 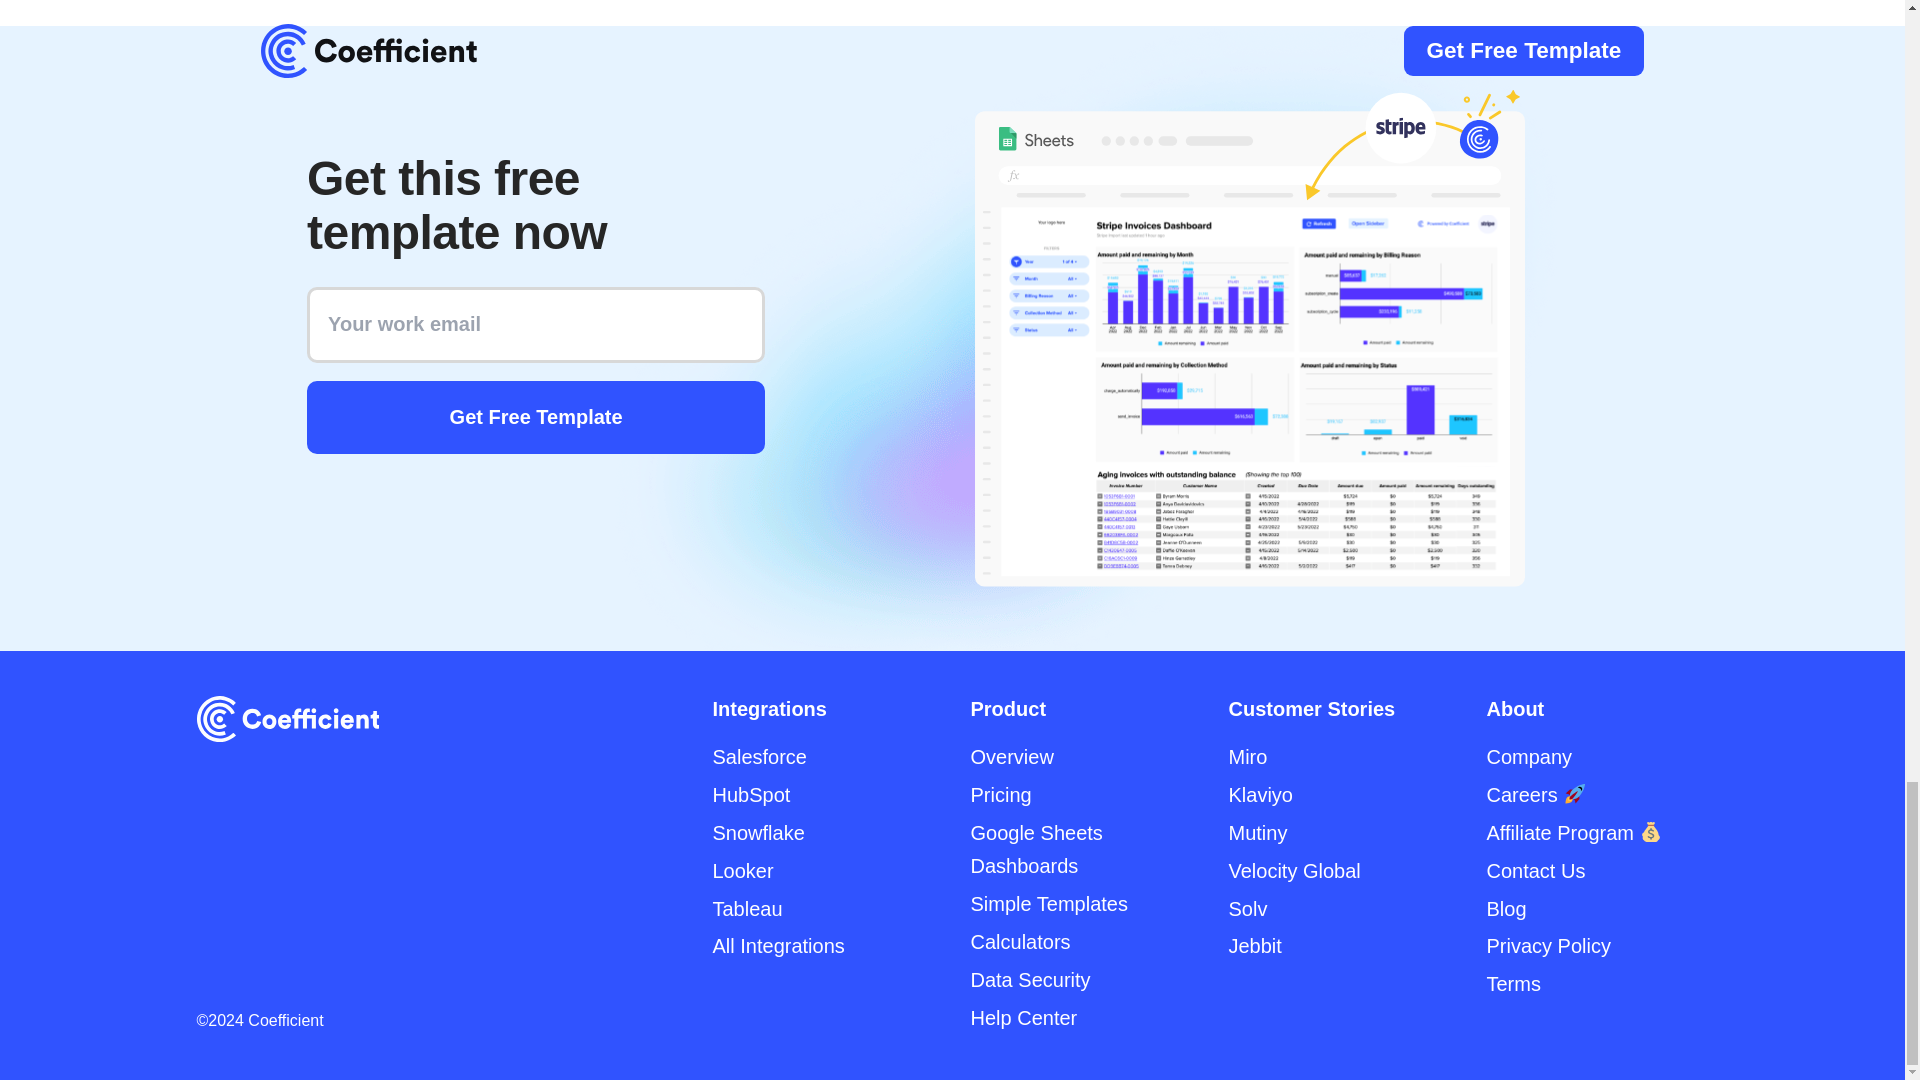 What do you see at coordinates (758, 832) in the screenshot?
I see `Snowflake` at bounding box center [758, 832].